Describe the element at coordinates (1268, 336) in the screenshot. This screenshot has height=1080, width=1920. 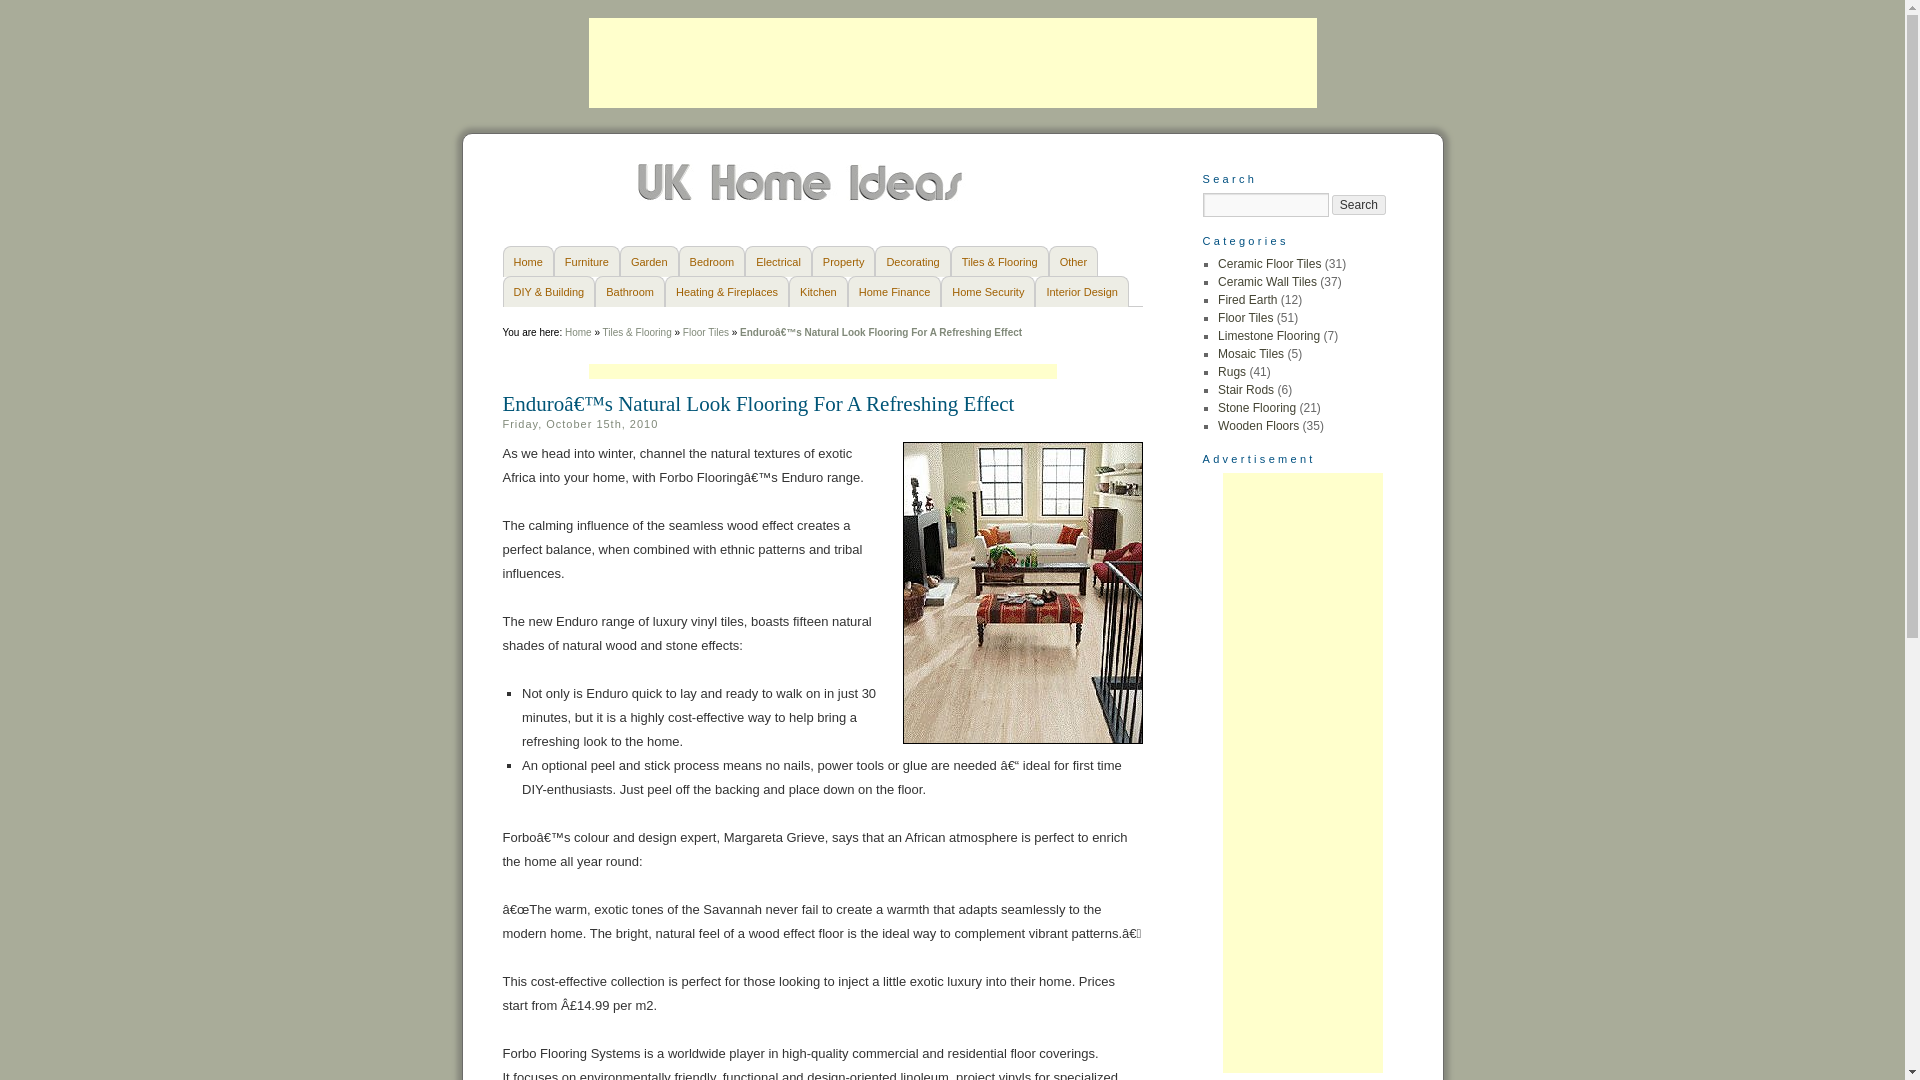
I see `Limestone Flooring` at that location.